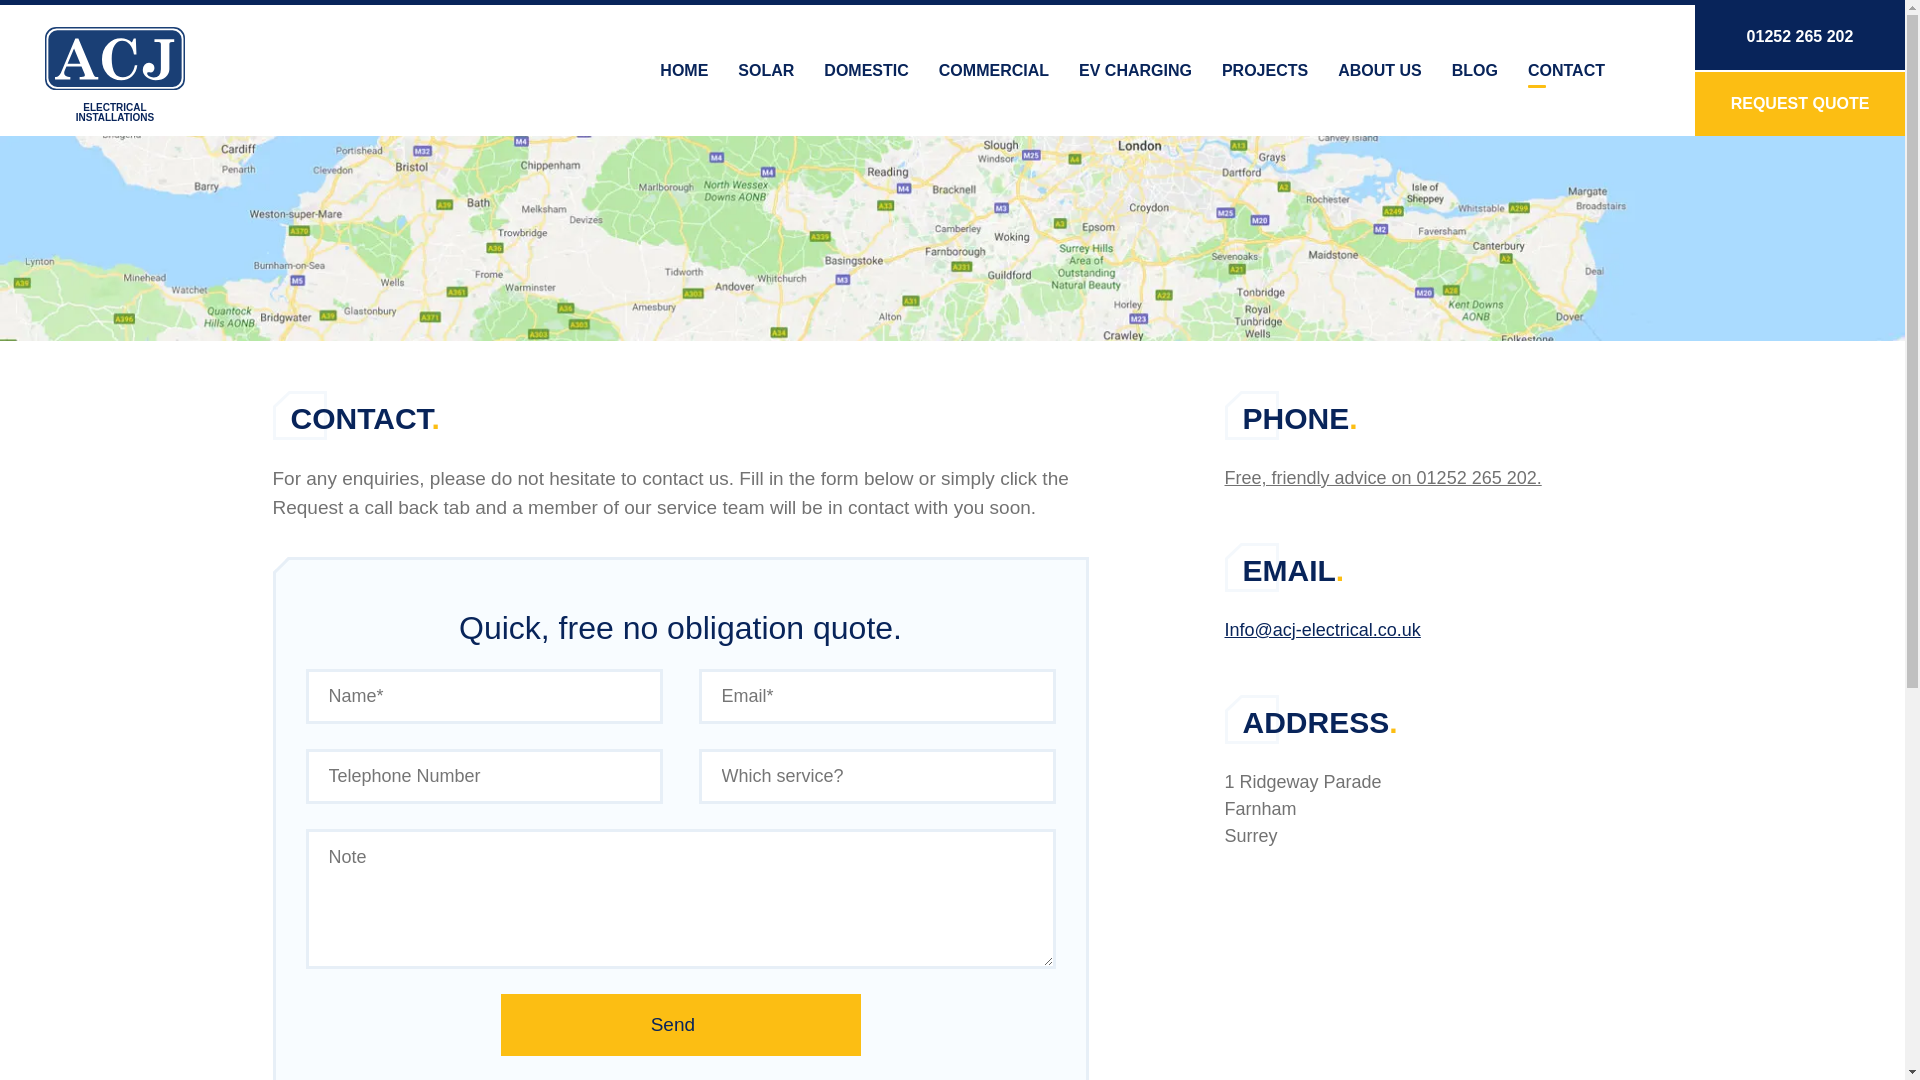 The width and height of the screenshot is (1920, 1080). I want to click on ABOUT US, so click(1379, 70).